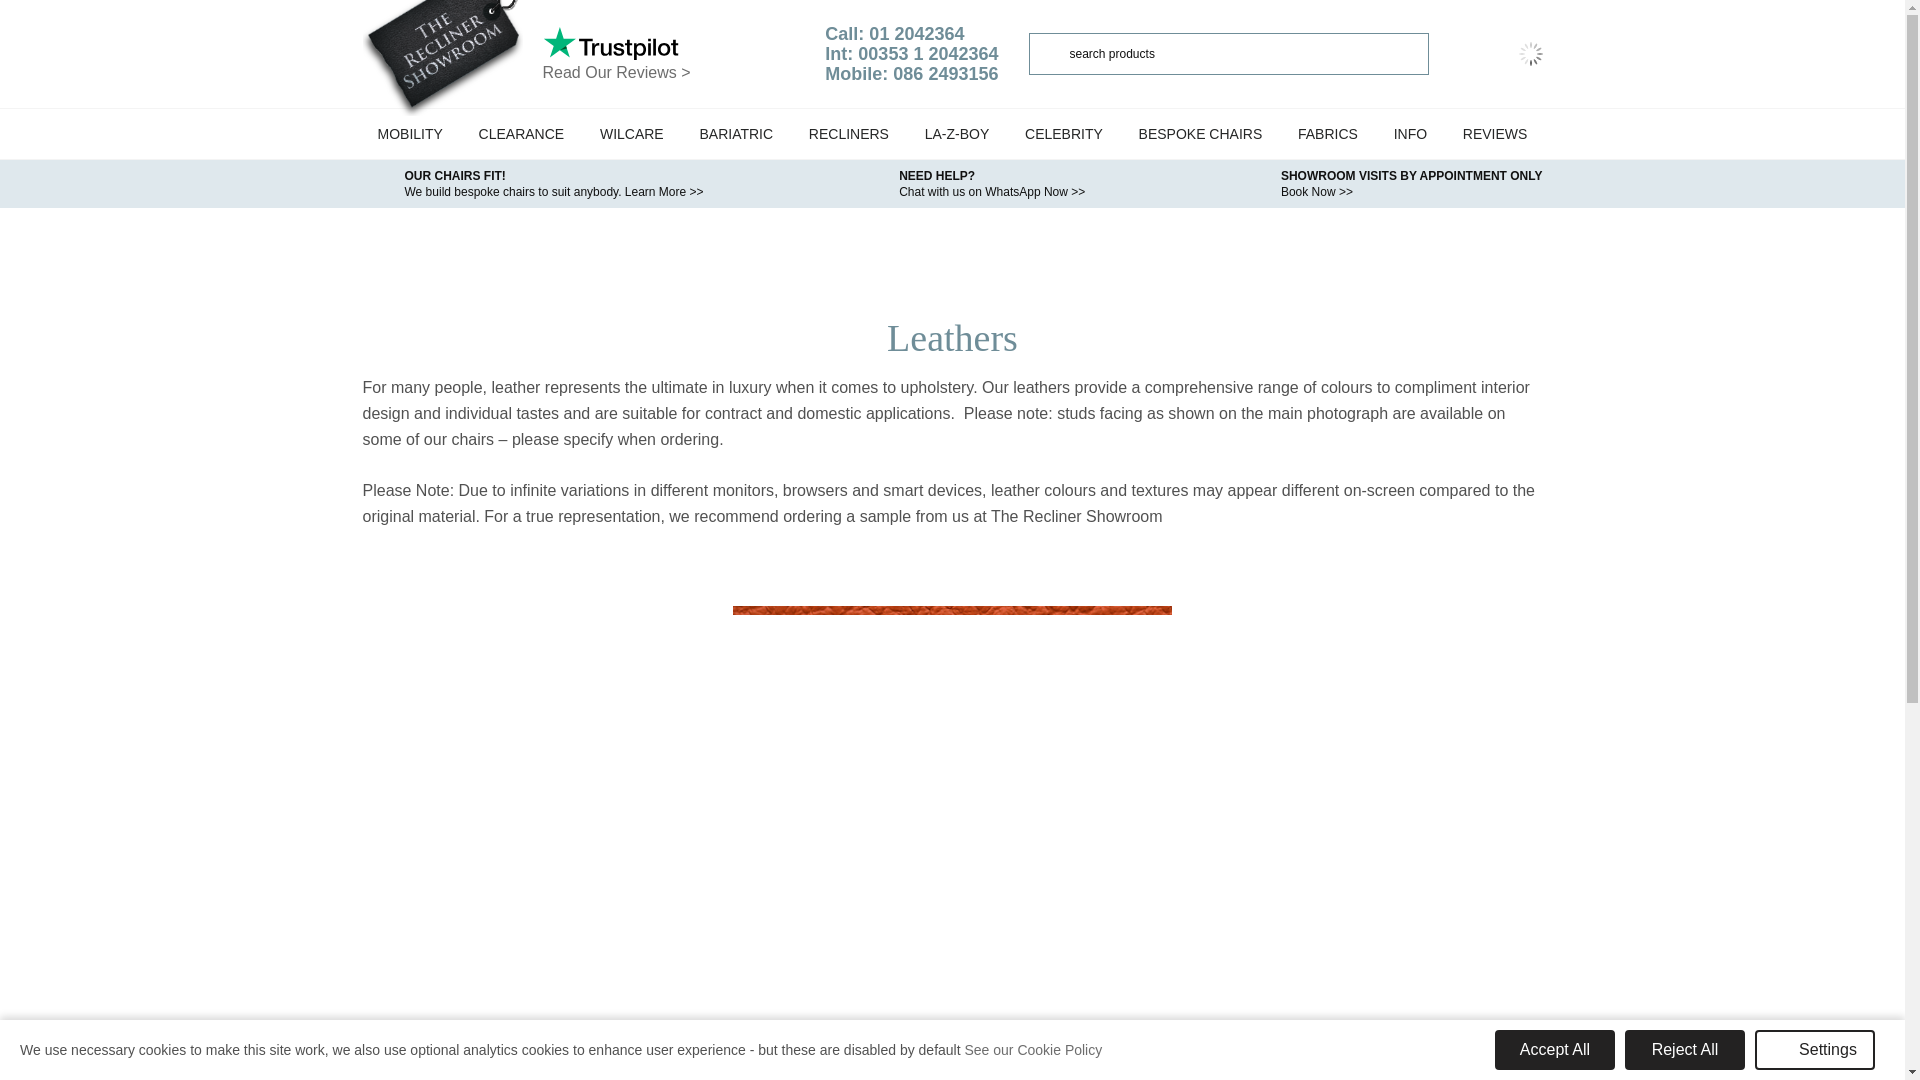  What do you see at coordinates (1495, 134) in the screenshot?
I see `REVIEWS` at bounding box center [1495, 134].